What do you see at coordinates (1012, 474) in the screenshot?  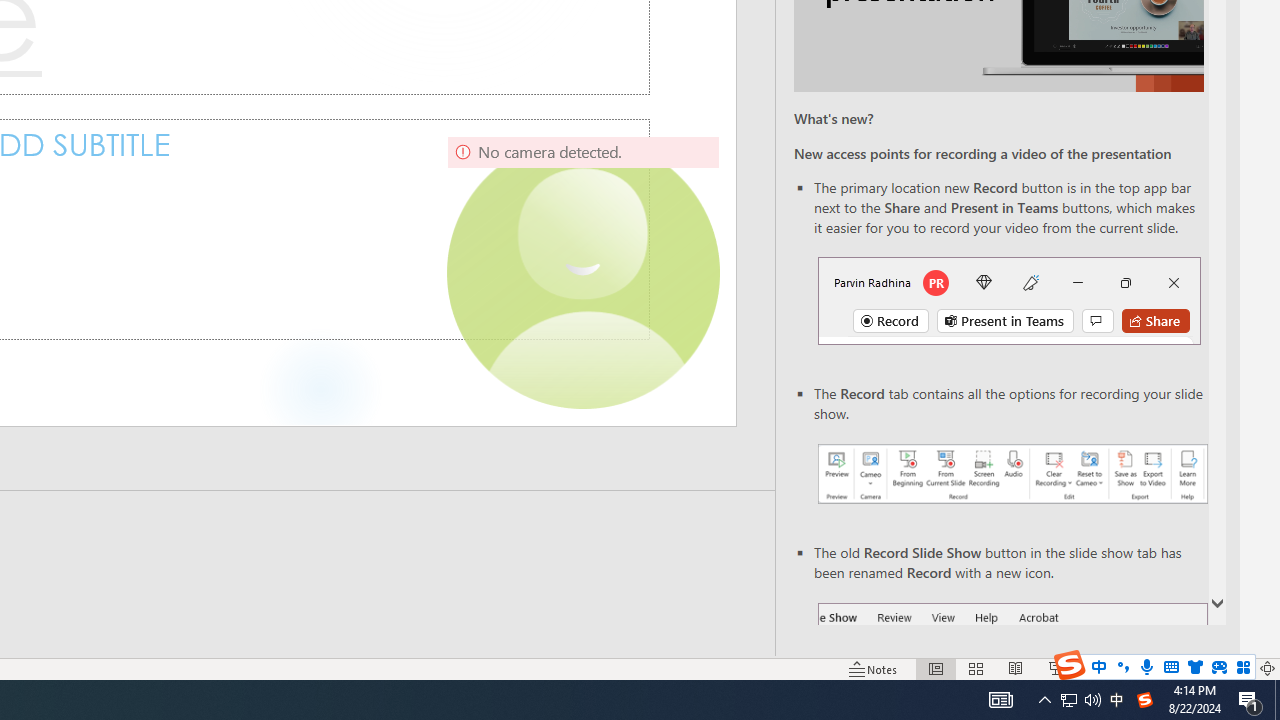 I see `Record your presentations screenshot one` at bounding box center [1012, 474].